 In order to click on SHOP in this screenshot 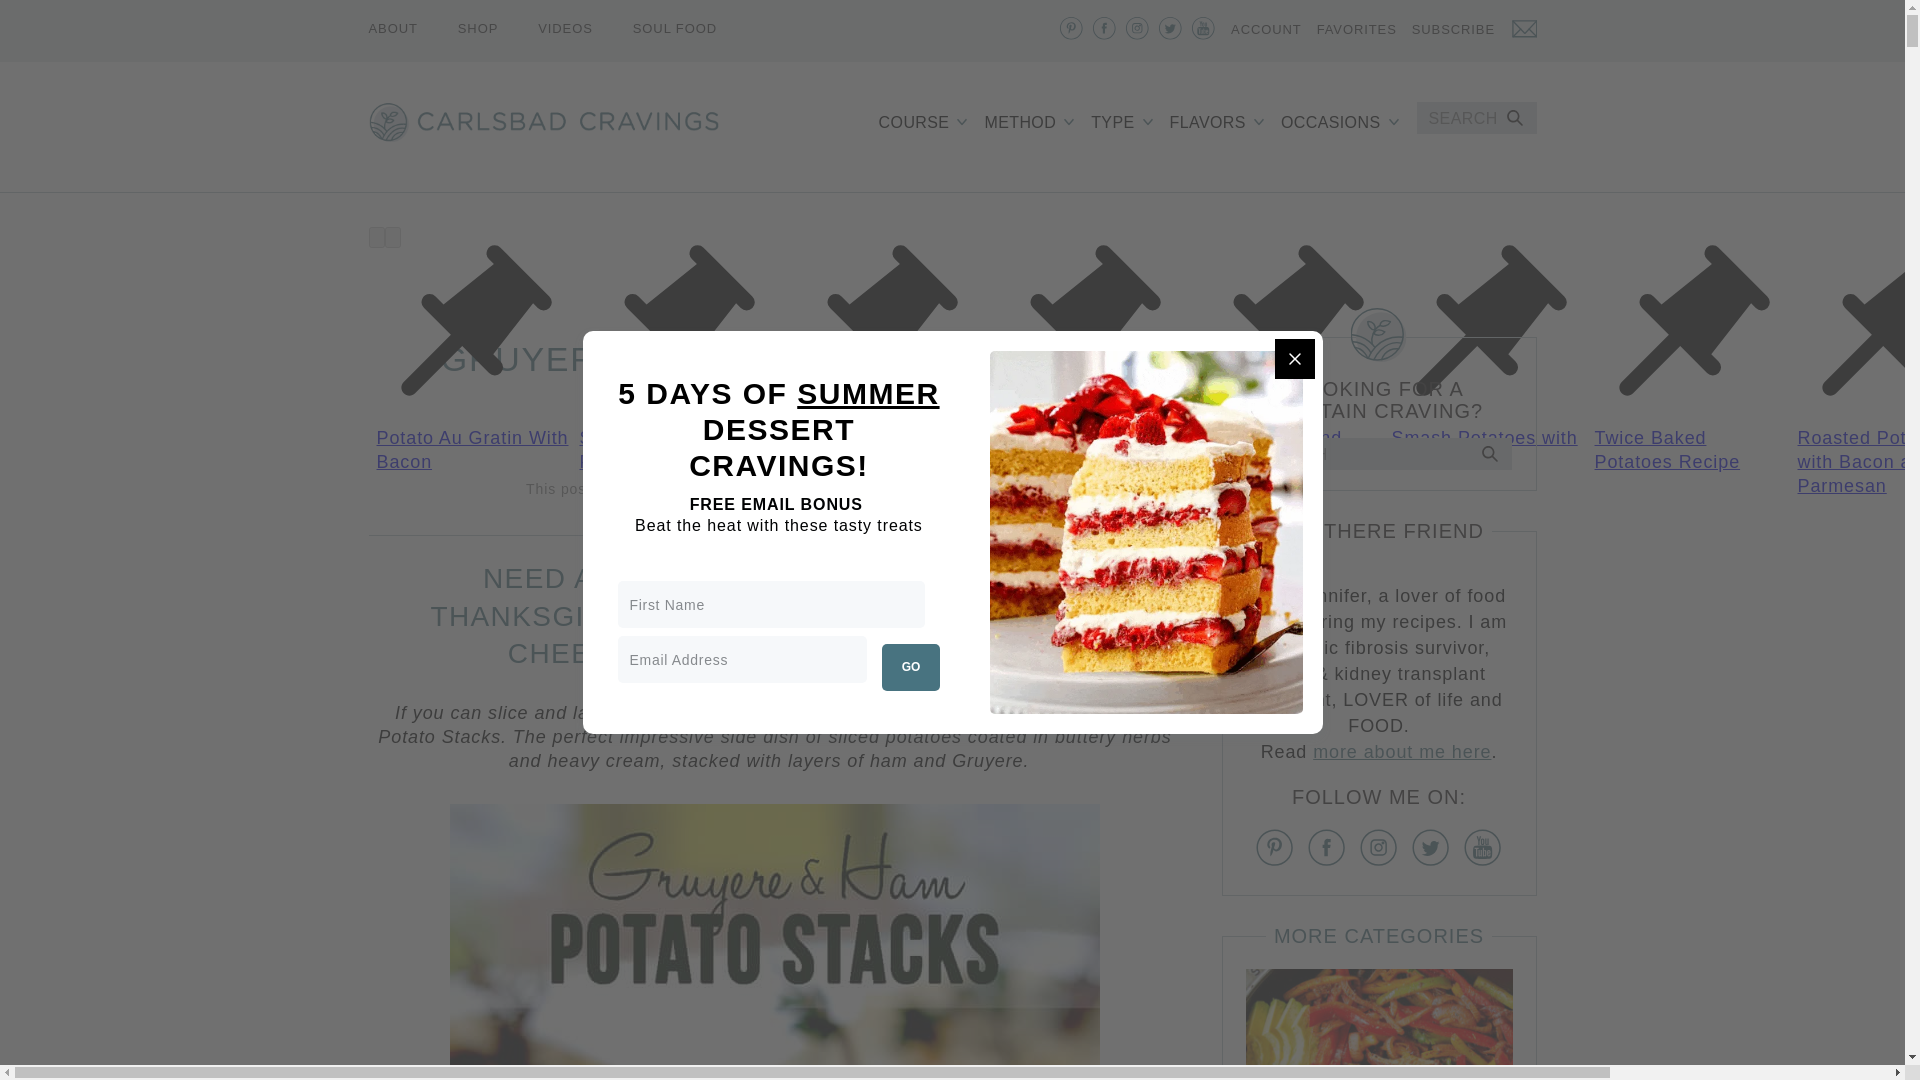, I will do `click(478, 28)`.